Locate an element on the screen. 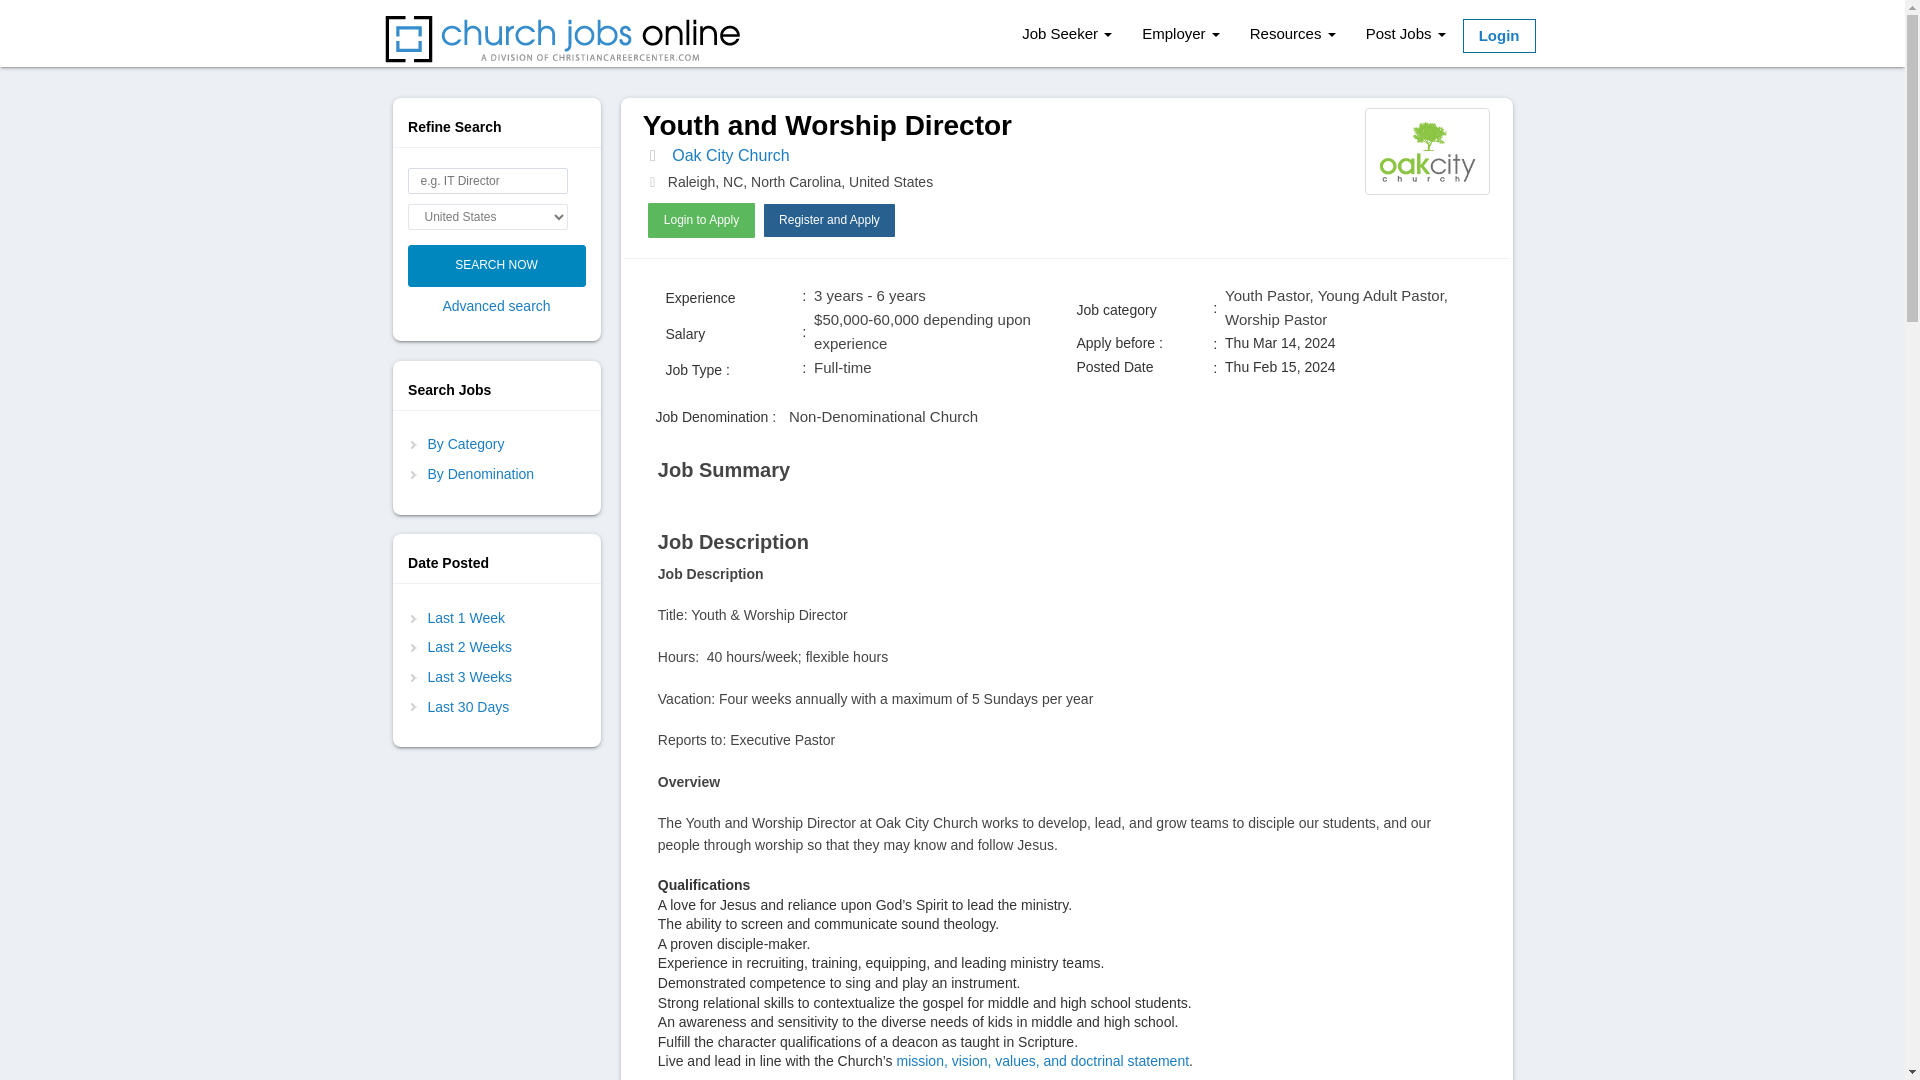 Image resolution: width=1920 pixels, height=1080 pixels. By Category is located at coordinates (456, 444).